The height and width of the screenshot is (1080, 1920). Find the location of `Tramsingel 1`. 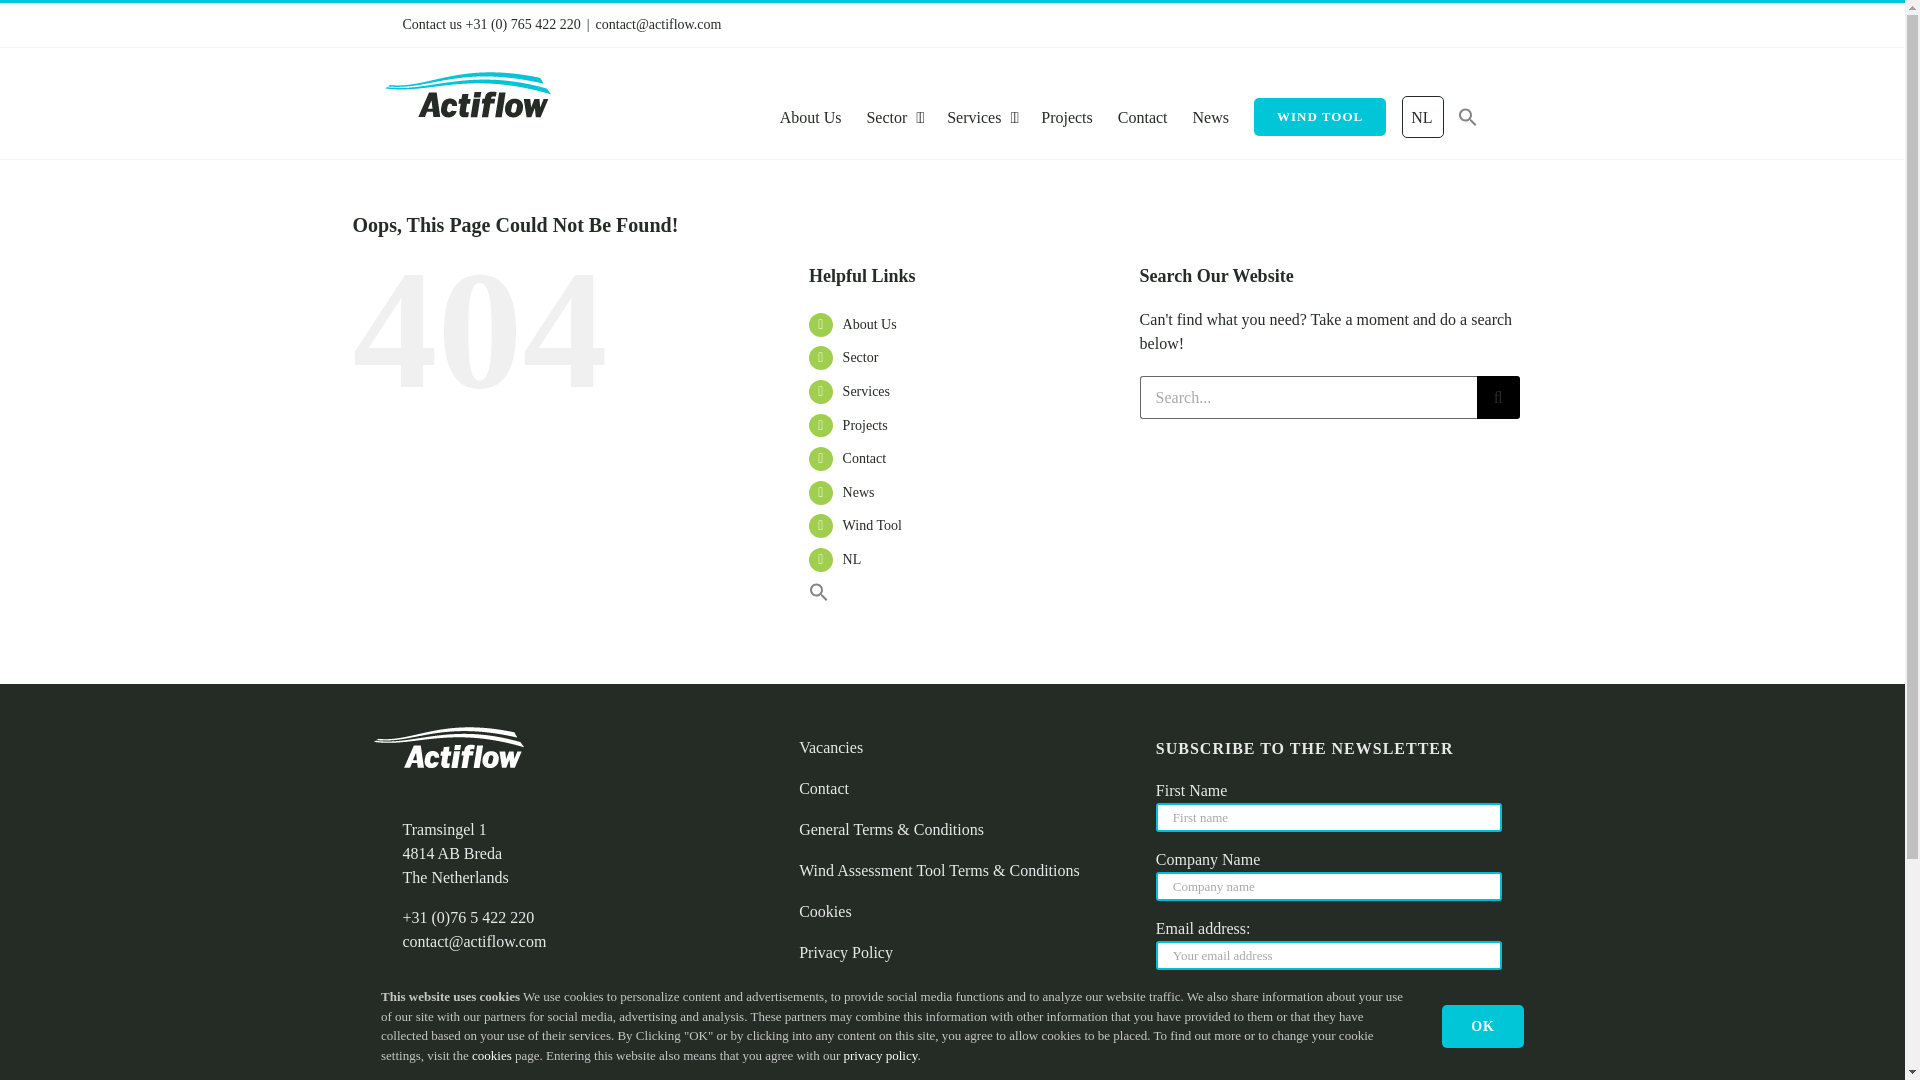

Tramsingel 1 is located at coordinates (444, 830).